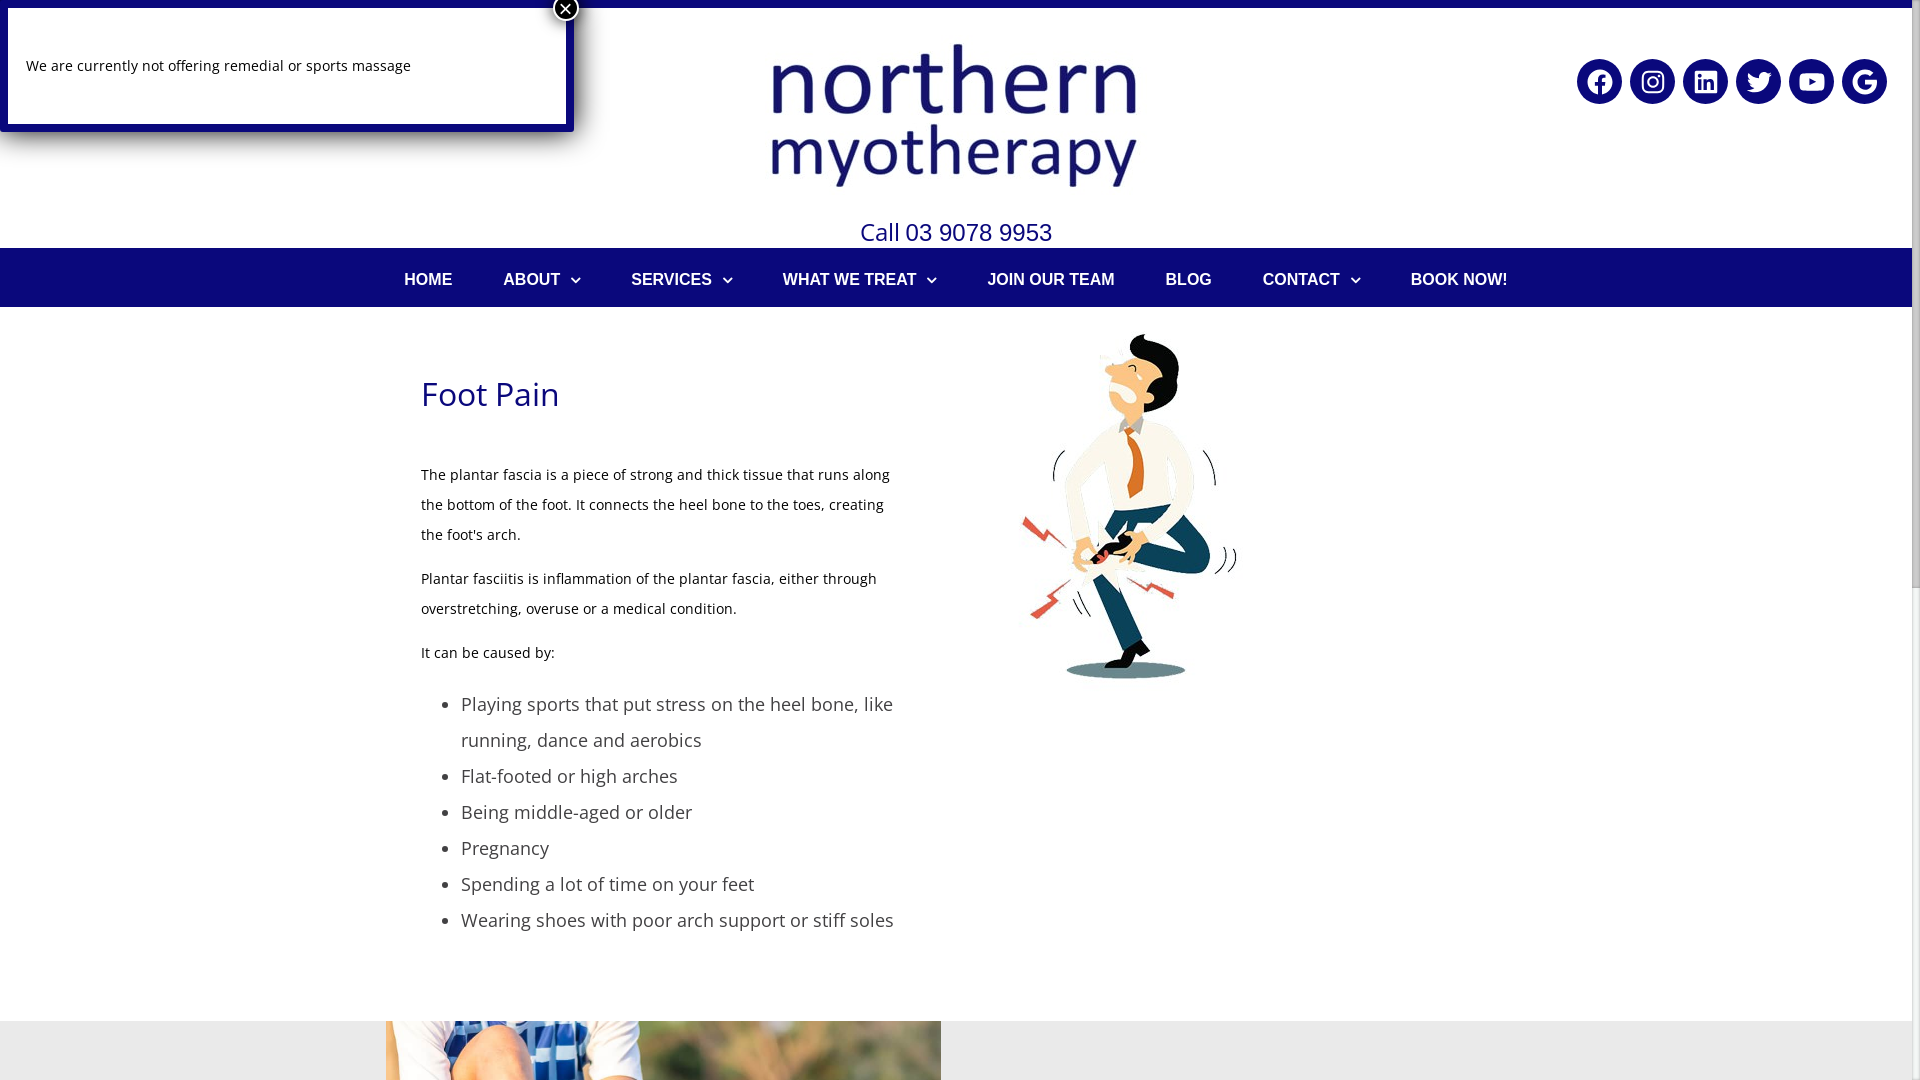 The height and width of the screenshot is (1080, 1920). I want to click on Facebook, so click(1600, 82).